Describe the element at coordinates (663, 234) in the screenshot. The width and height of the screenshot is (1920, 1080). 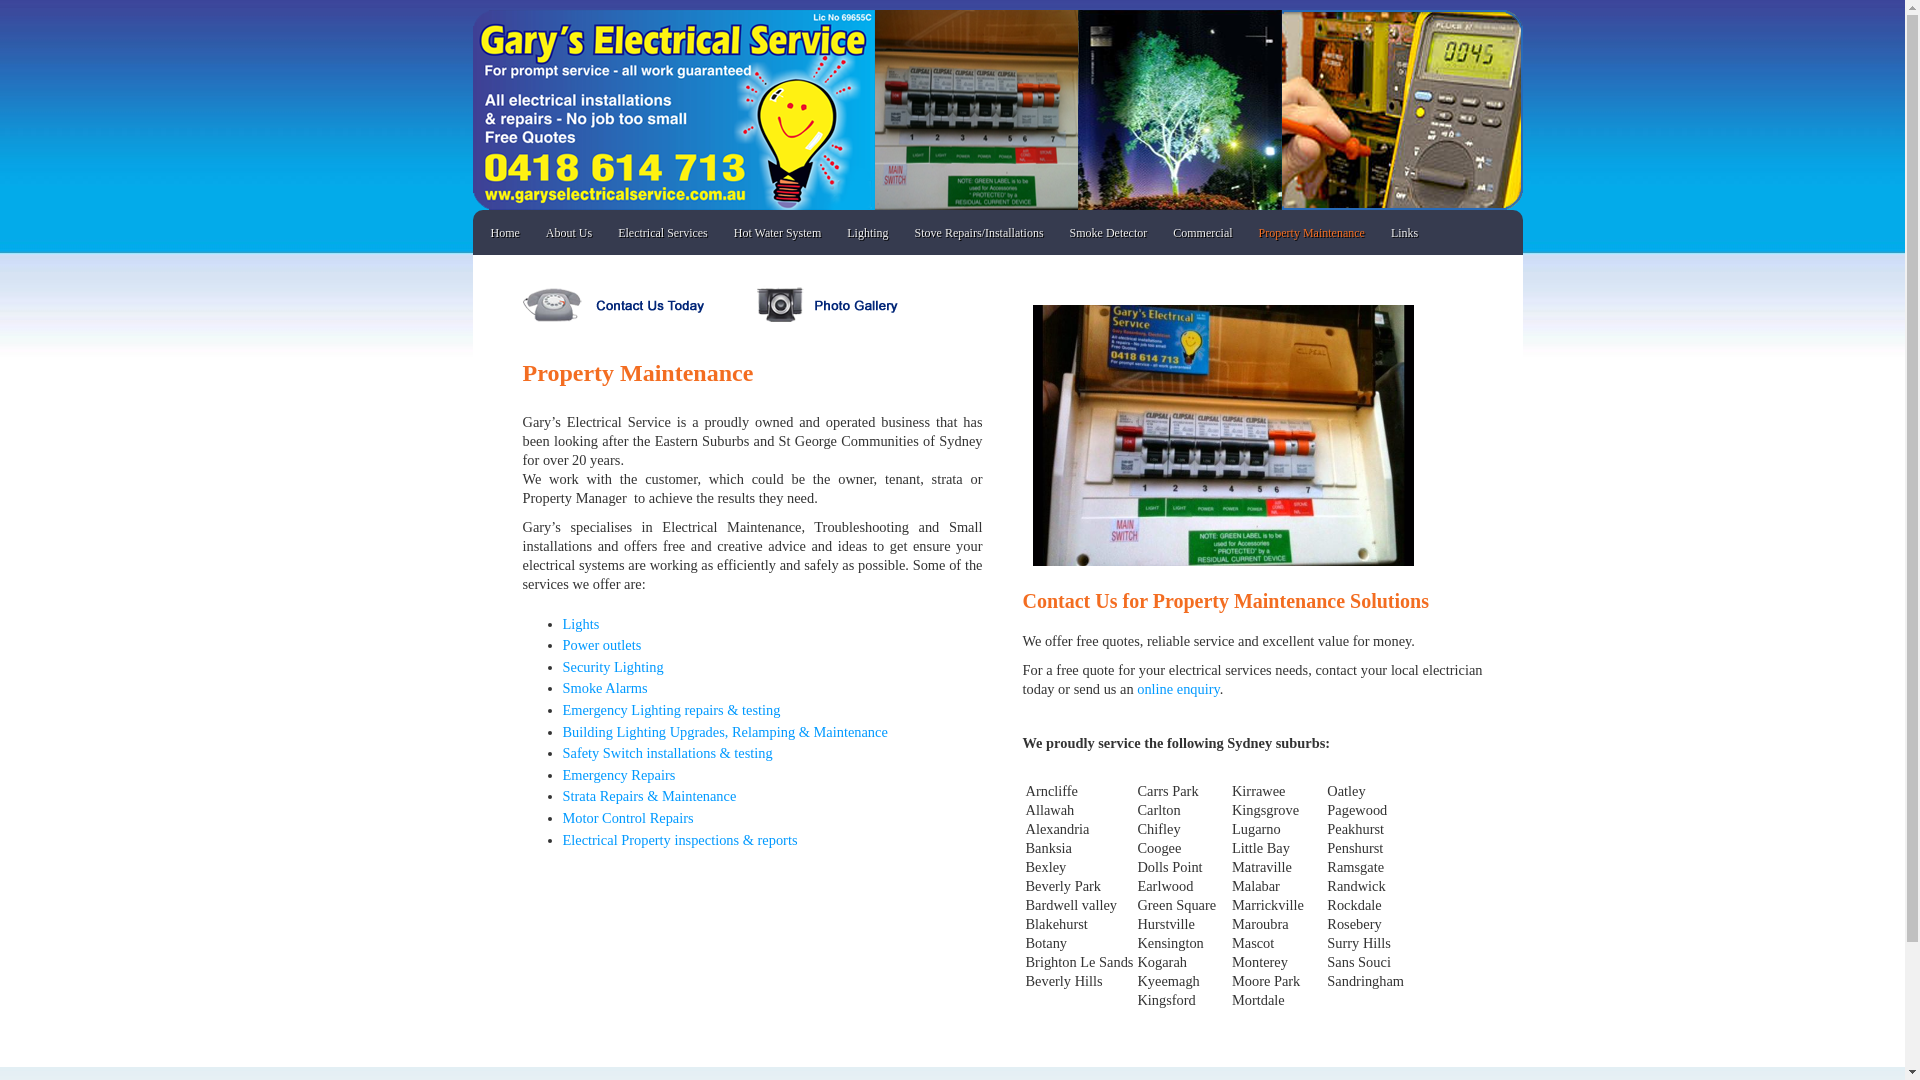
I see `Electrical Services` at that location.